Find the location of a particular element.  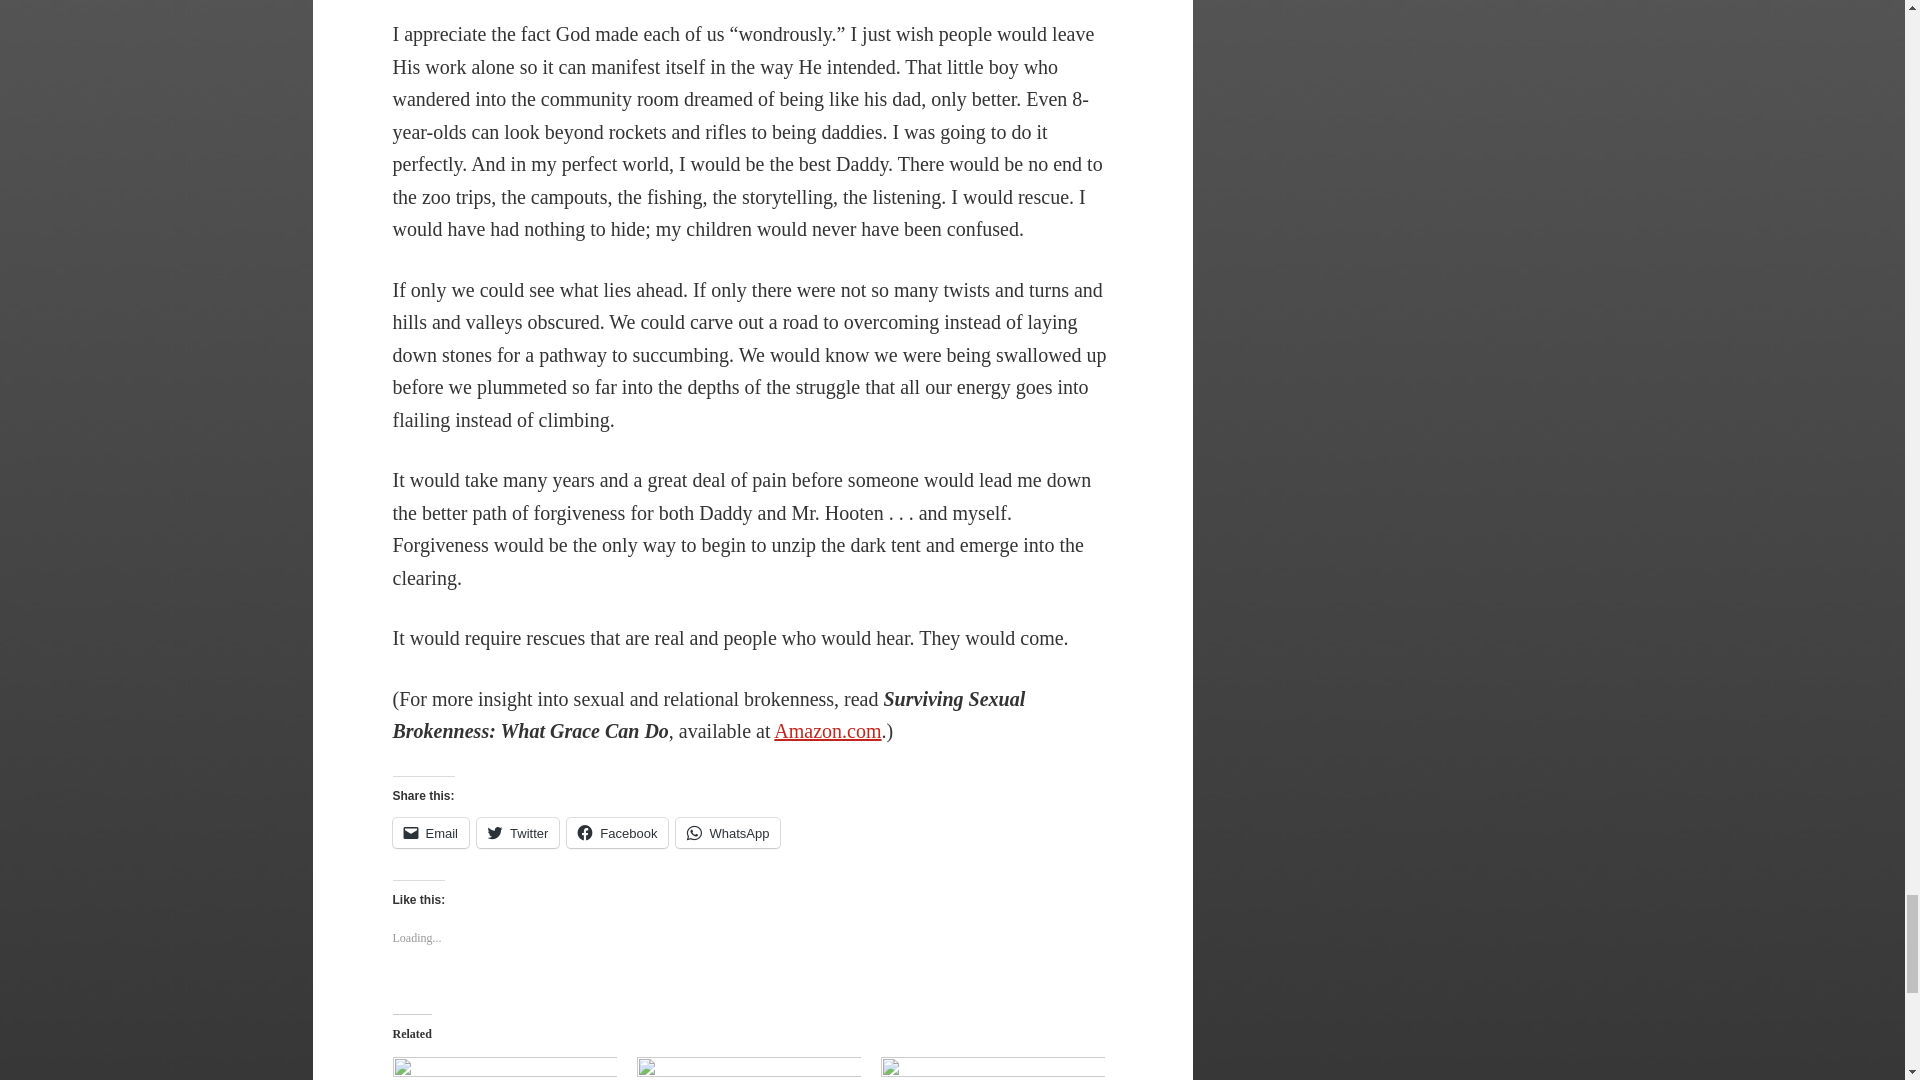

Click to share on WhatsApp is located at coordinates (727, 832).